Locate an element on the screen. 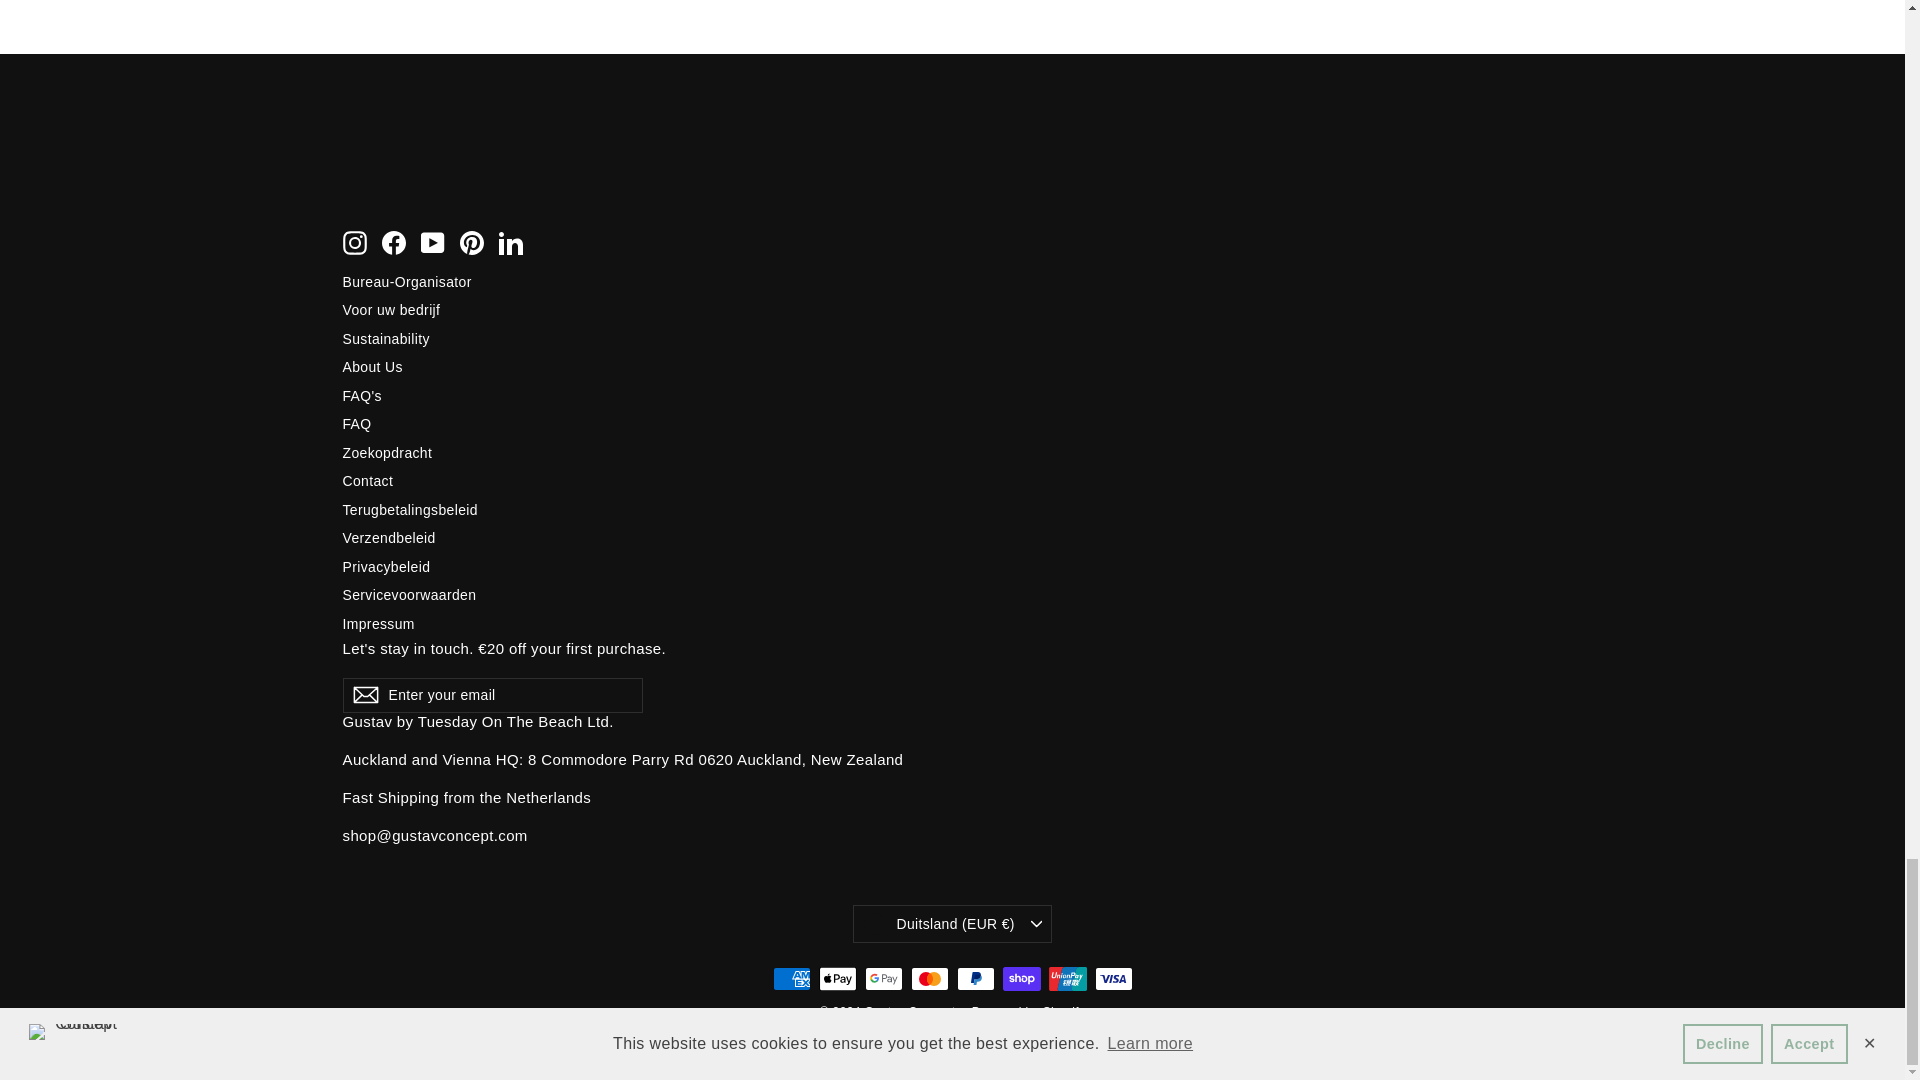  American Express is located at coordinates (790, 980).